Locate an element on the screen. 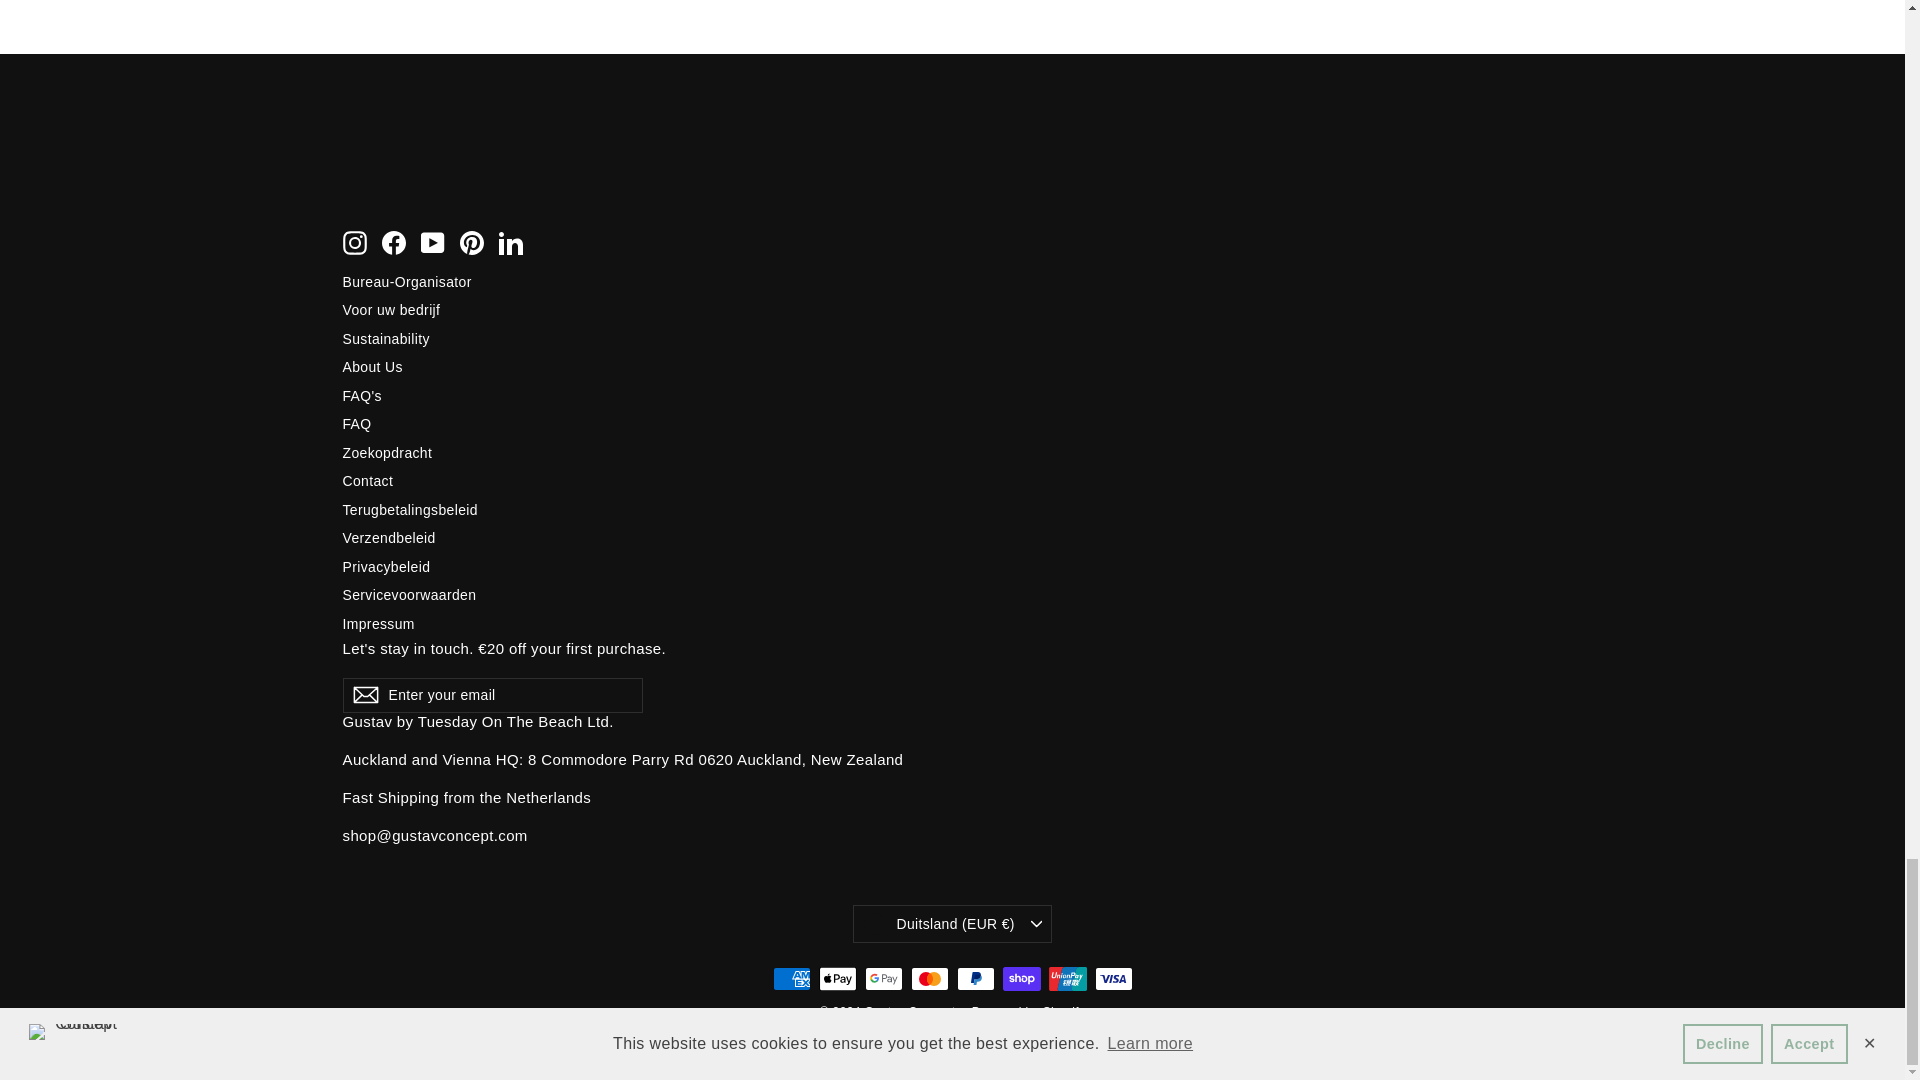  American Express is located at coordinates (790, 980).